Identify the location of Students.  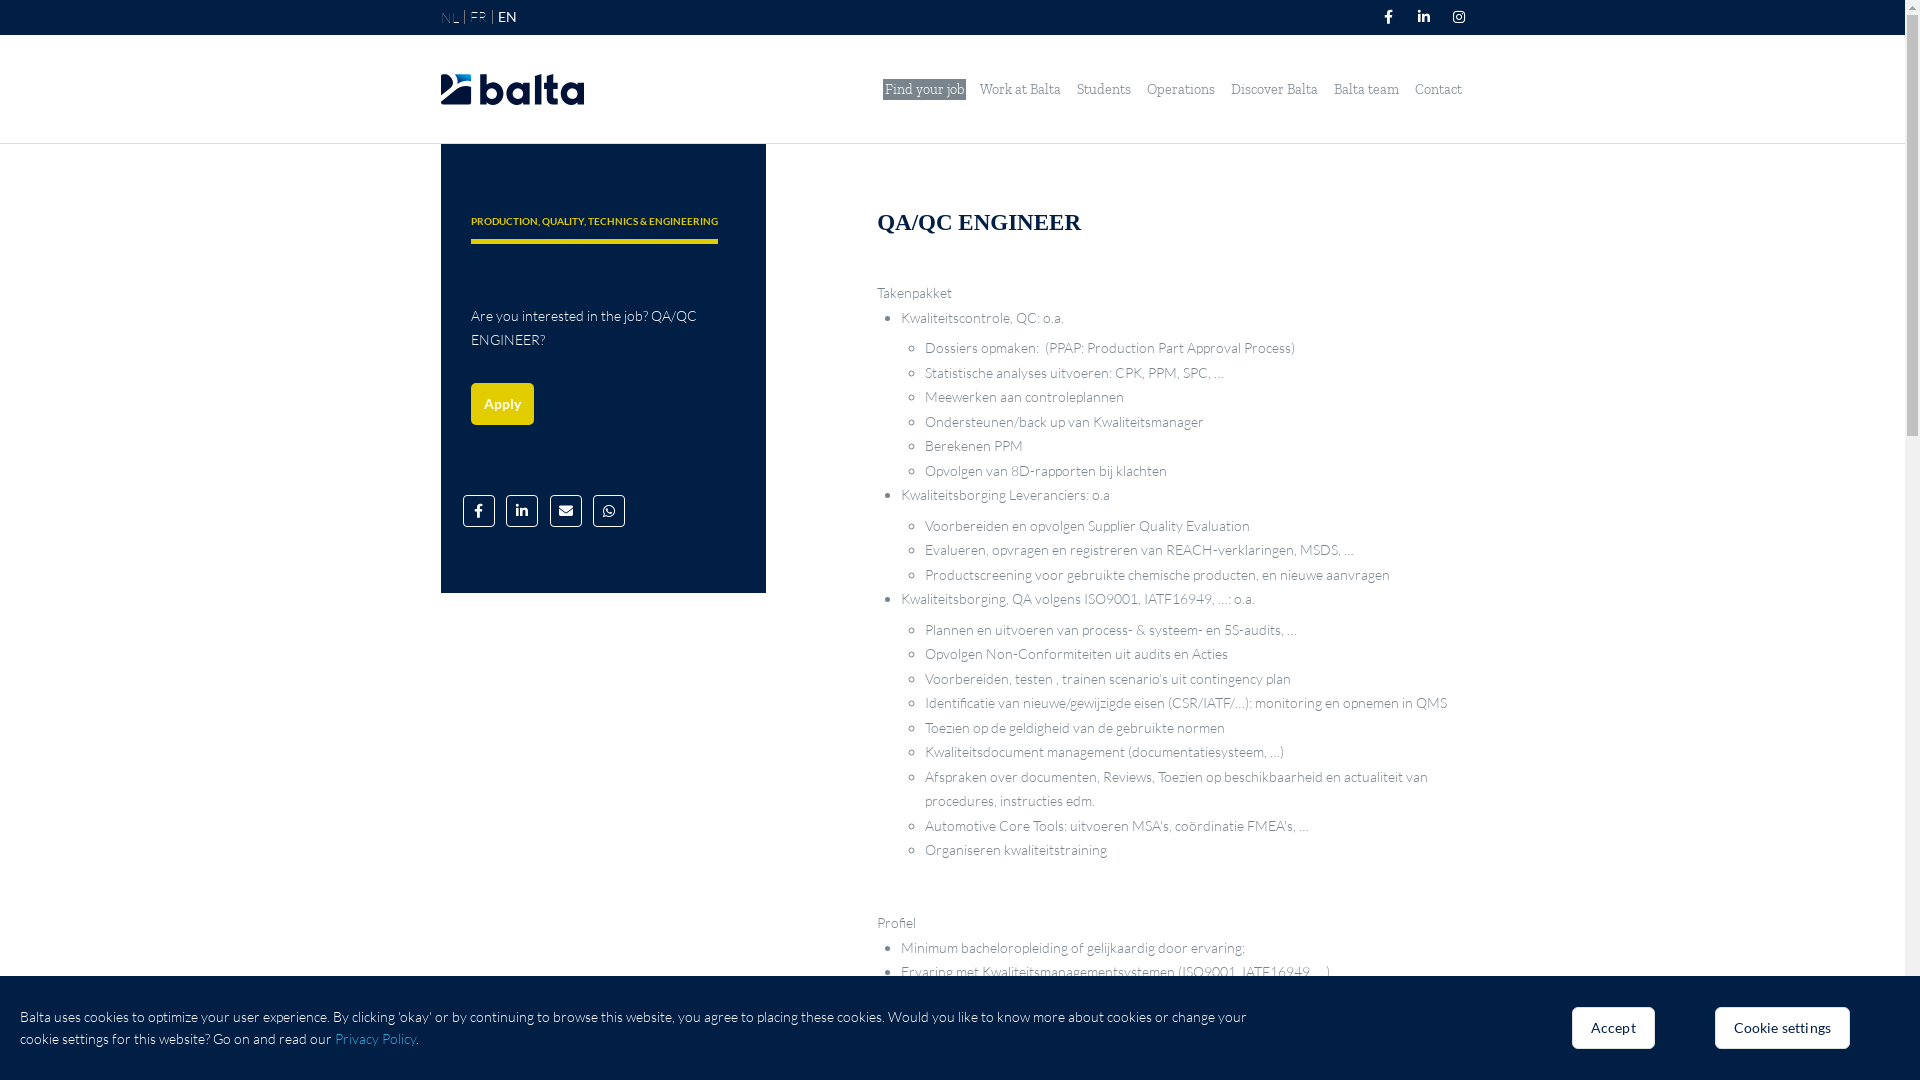
(1104, 90).